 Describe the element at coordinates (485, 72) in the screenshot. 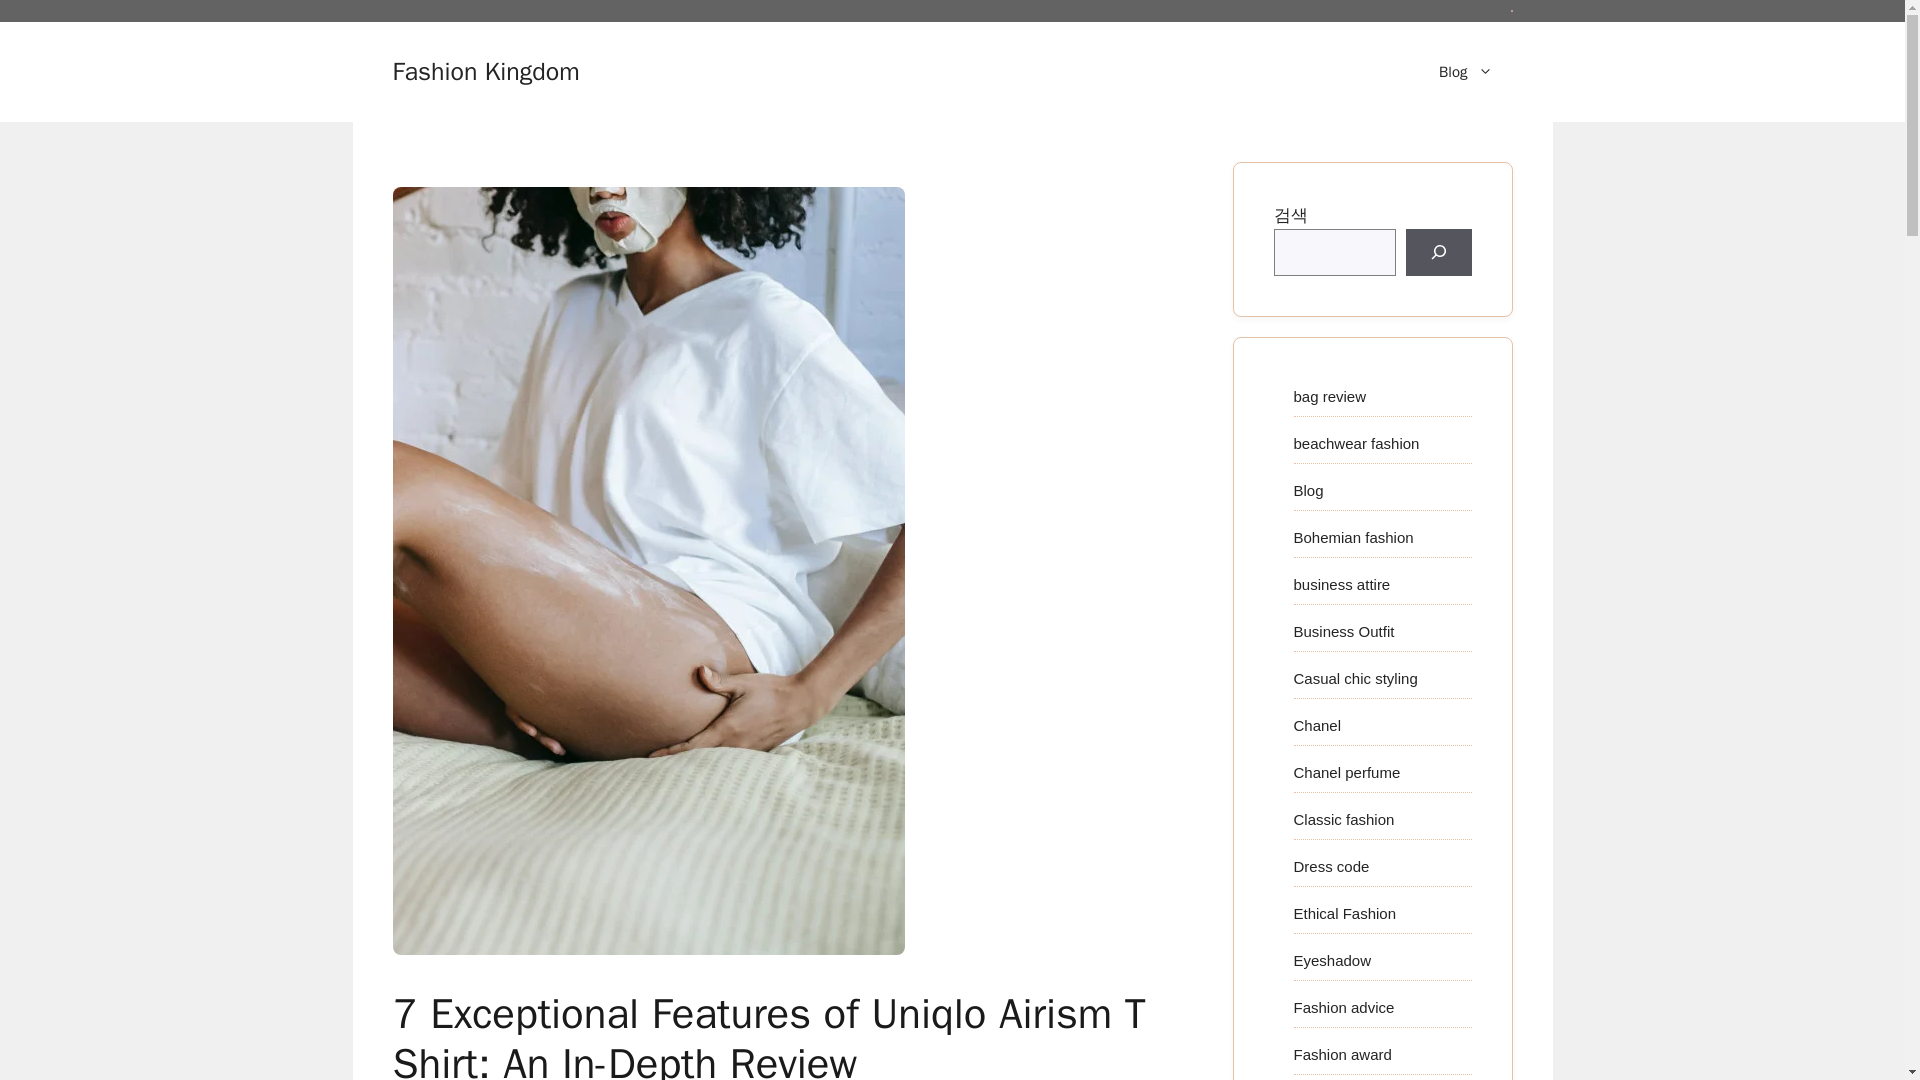

I see `Fashion Kingdom` at that location.